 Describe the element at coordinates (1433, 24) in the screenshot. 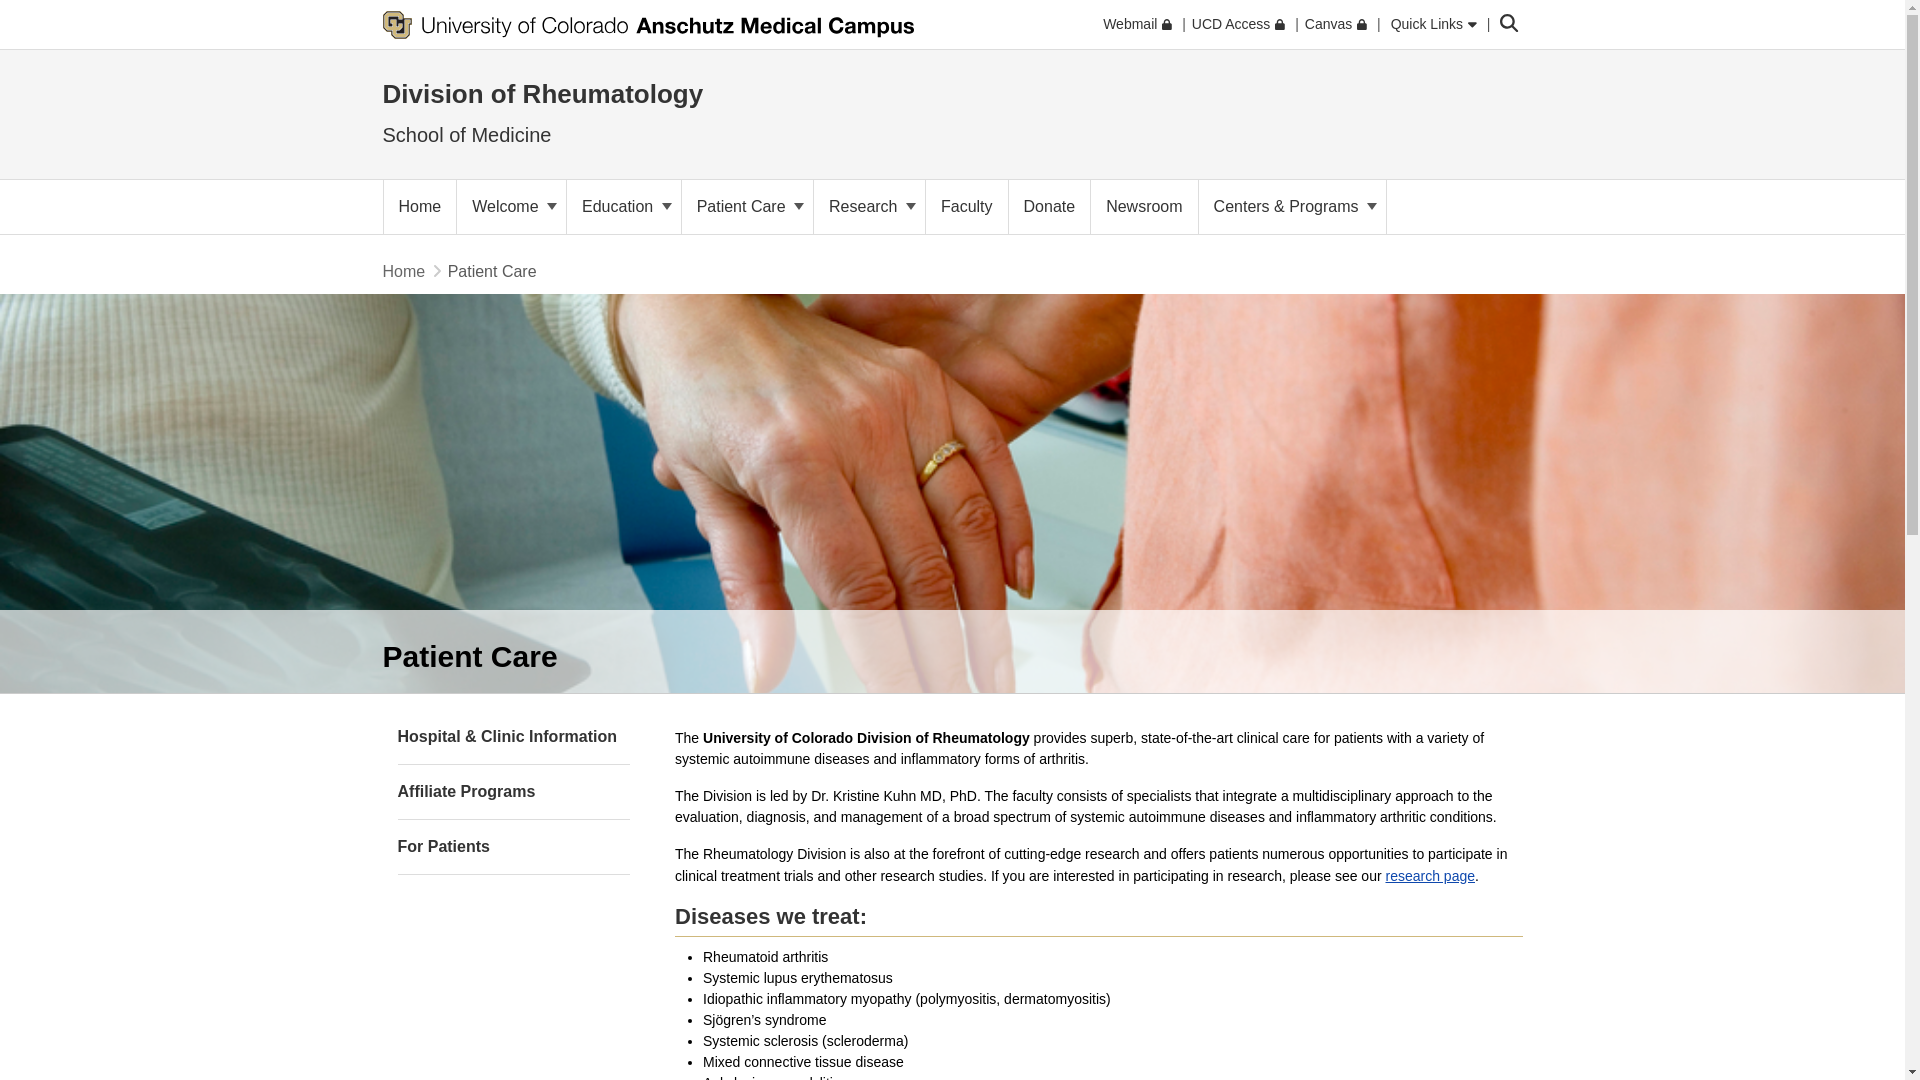

I see `Quick Links` at that location.